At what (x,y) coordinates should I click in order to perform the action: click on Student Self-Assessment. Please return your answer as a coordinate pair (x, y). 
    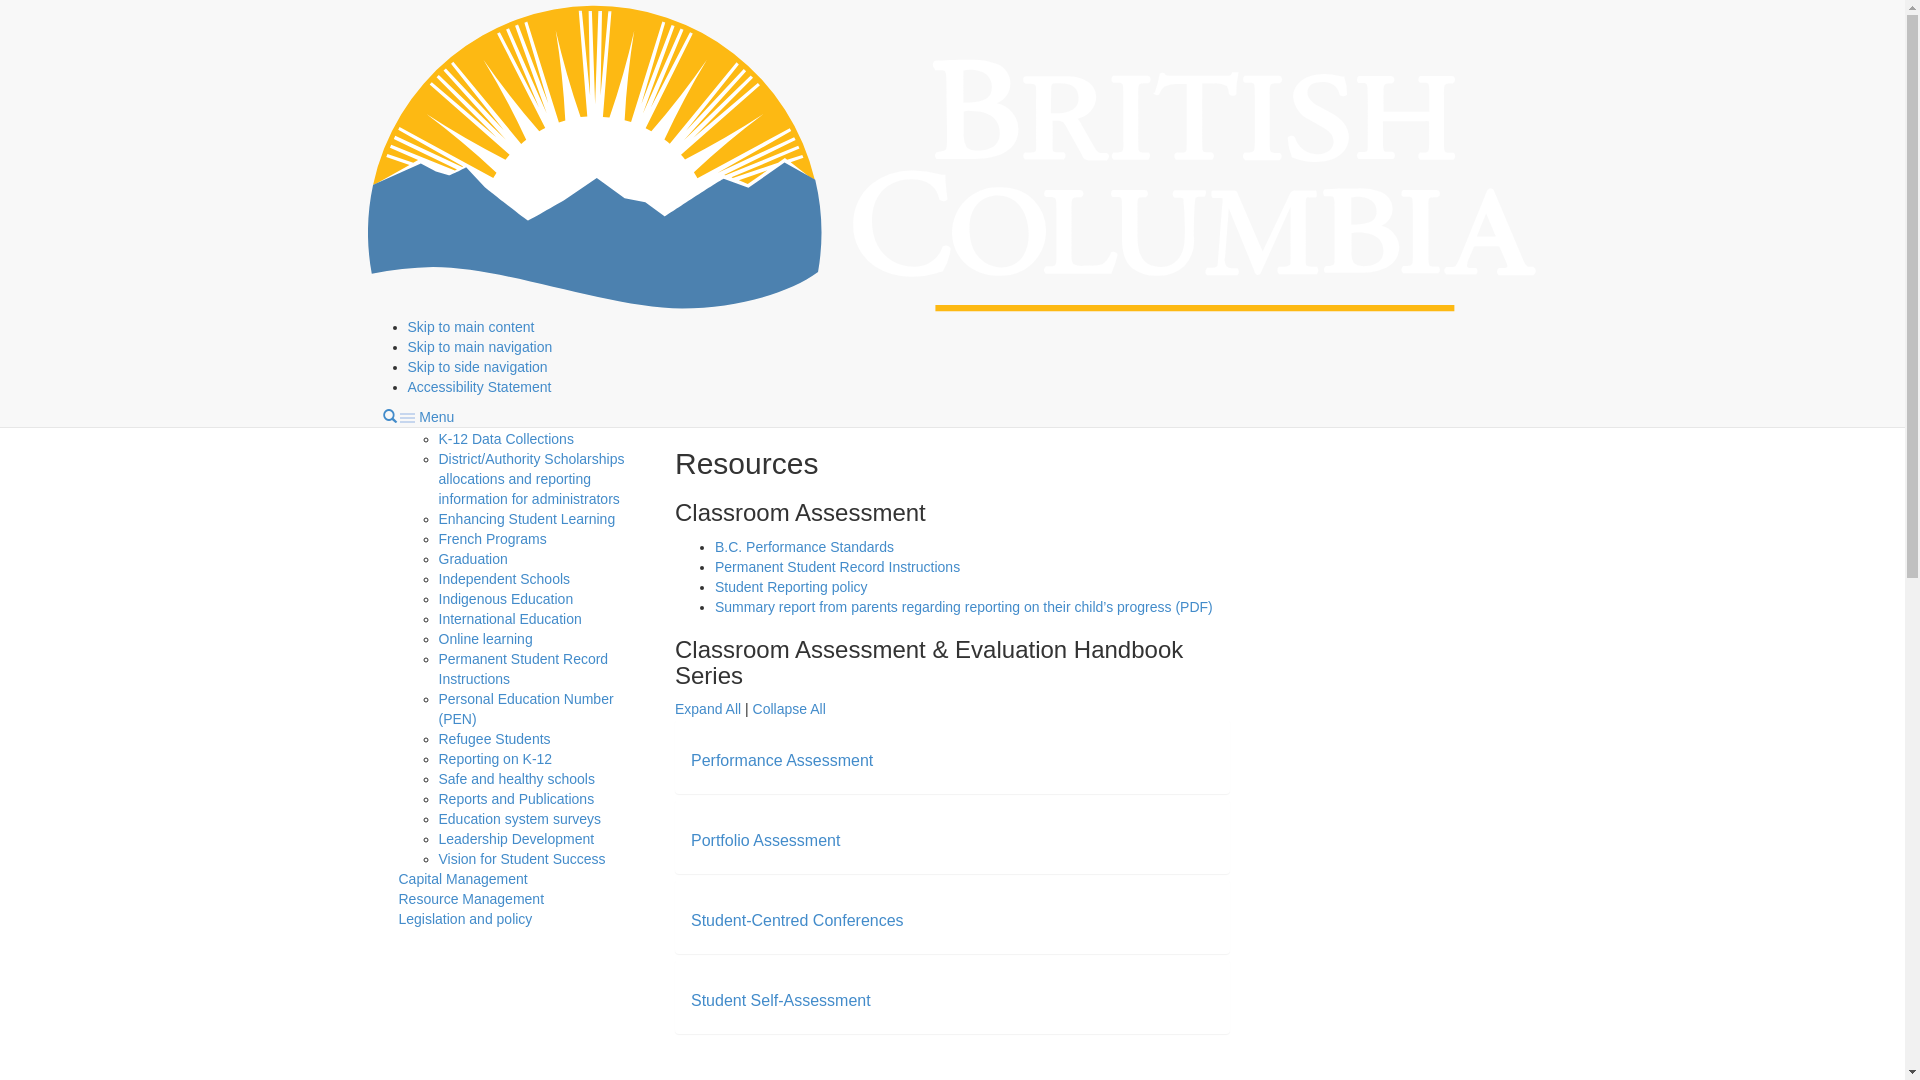
    Looking at the image, I should click on (781, 1000).